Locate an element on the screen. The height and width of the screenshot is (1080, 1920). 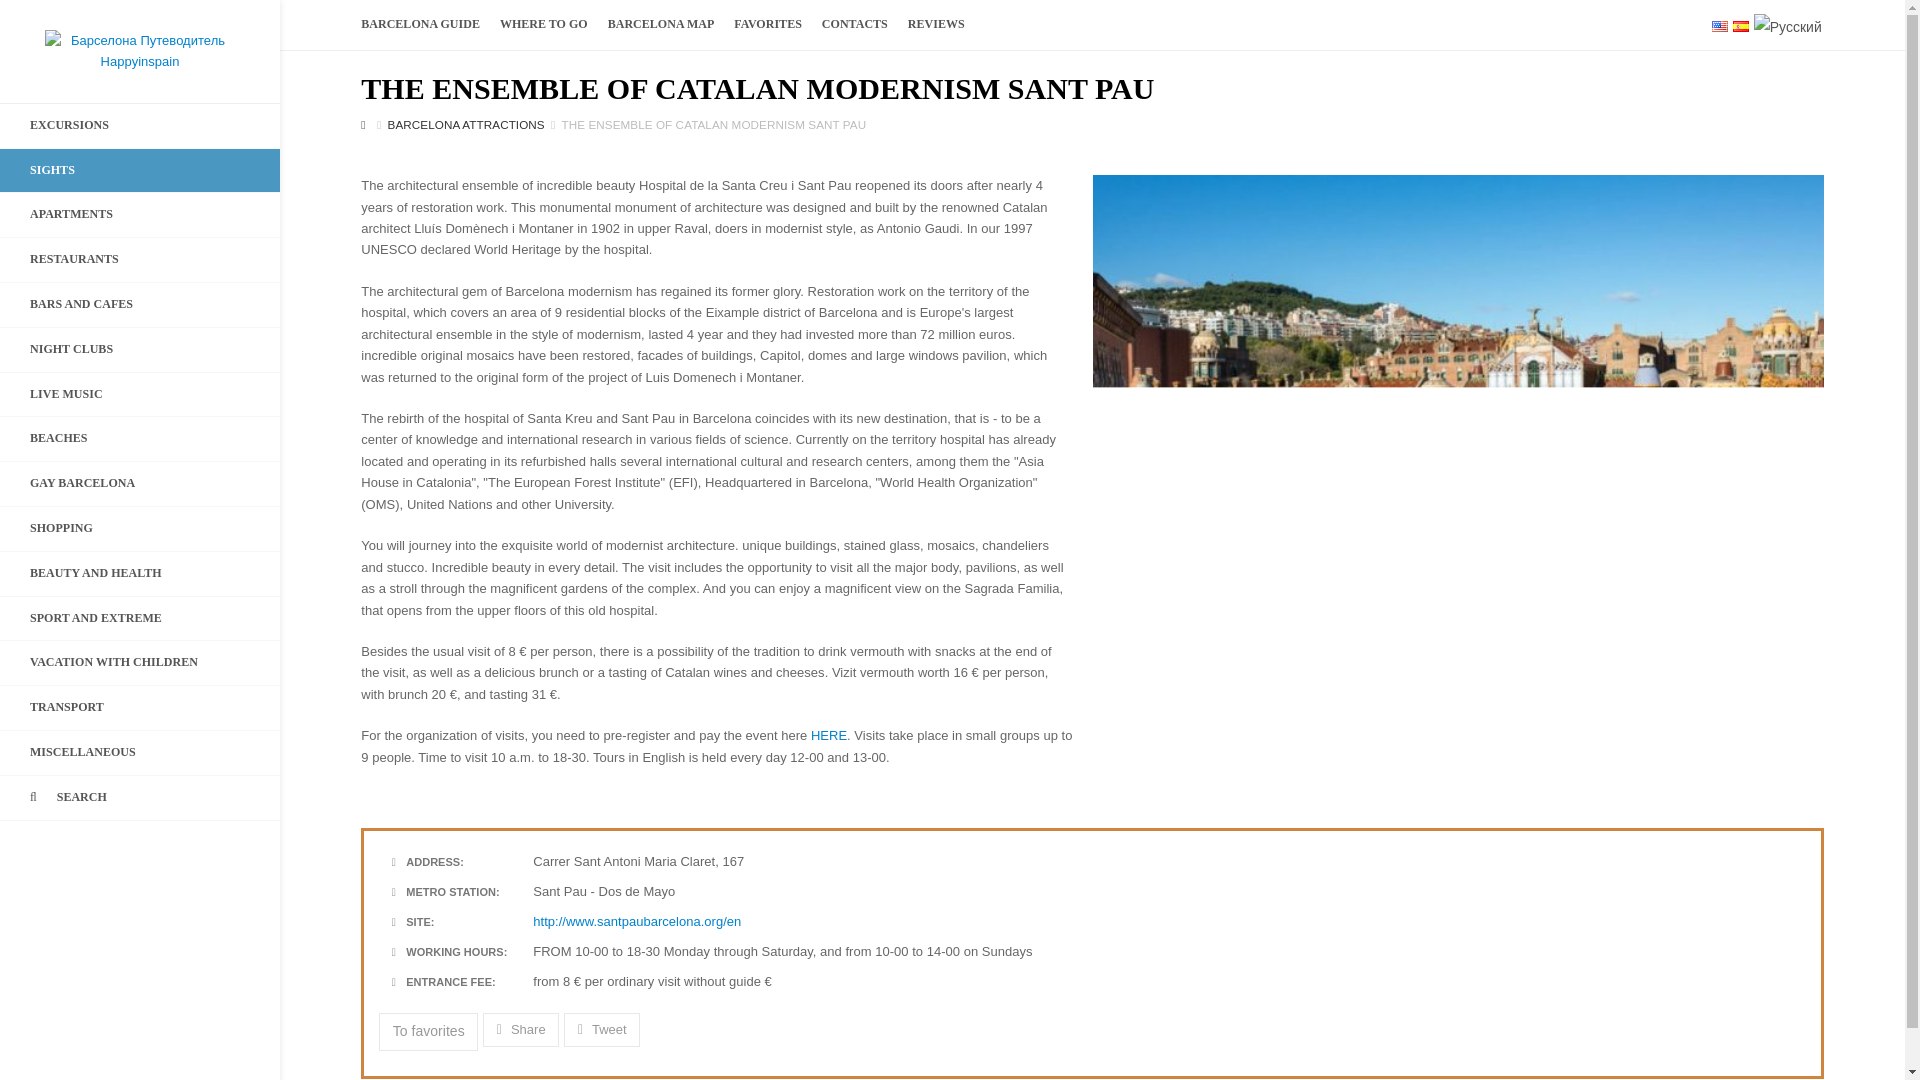
Barcelona Attractions is located at coordinates (466, 124).